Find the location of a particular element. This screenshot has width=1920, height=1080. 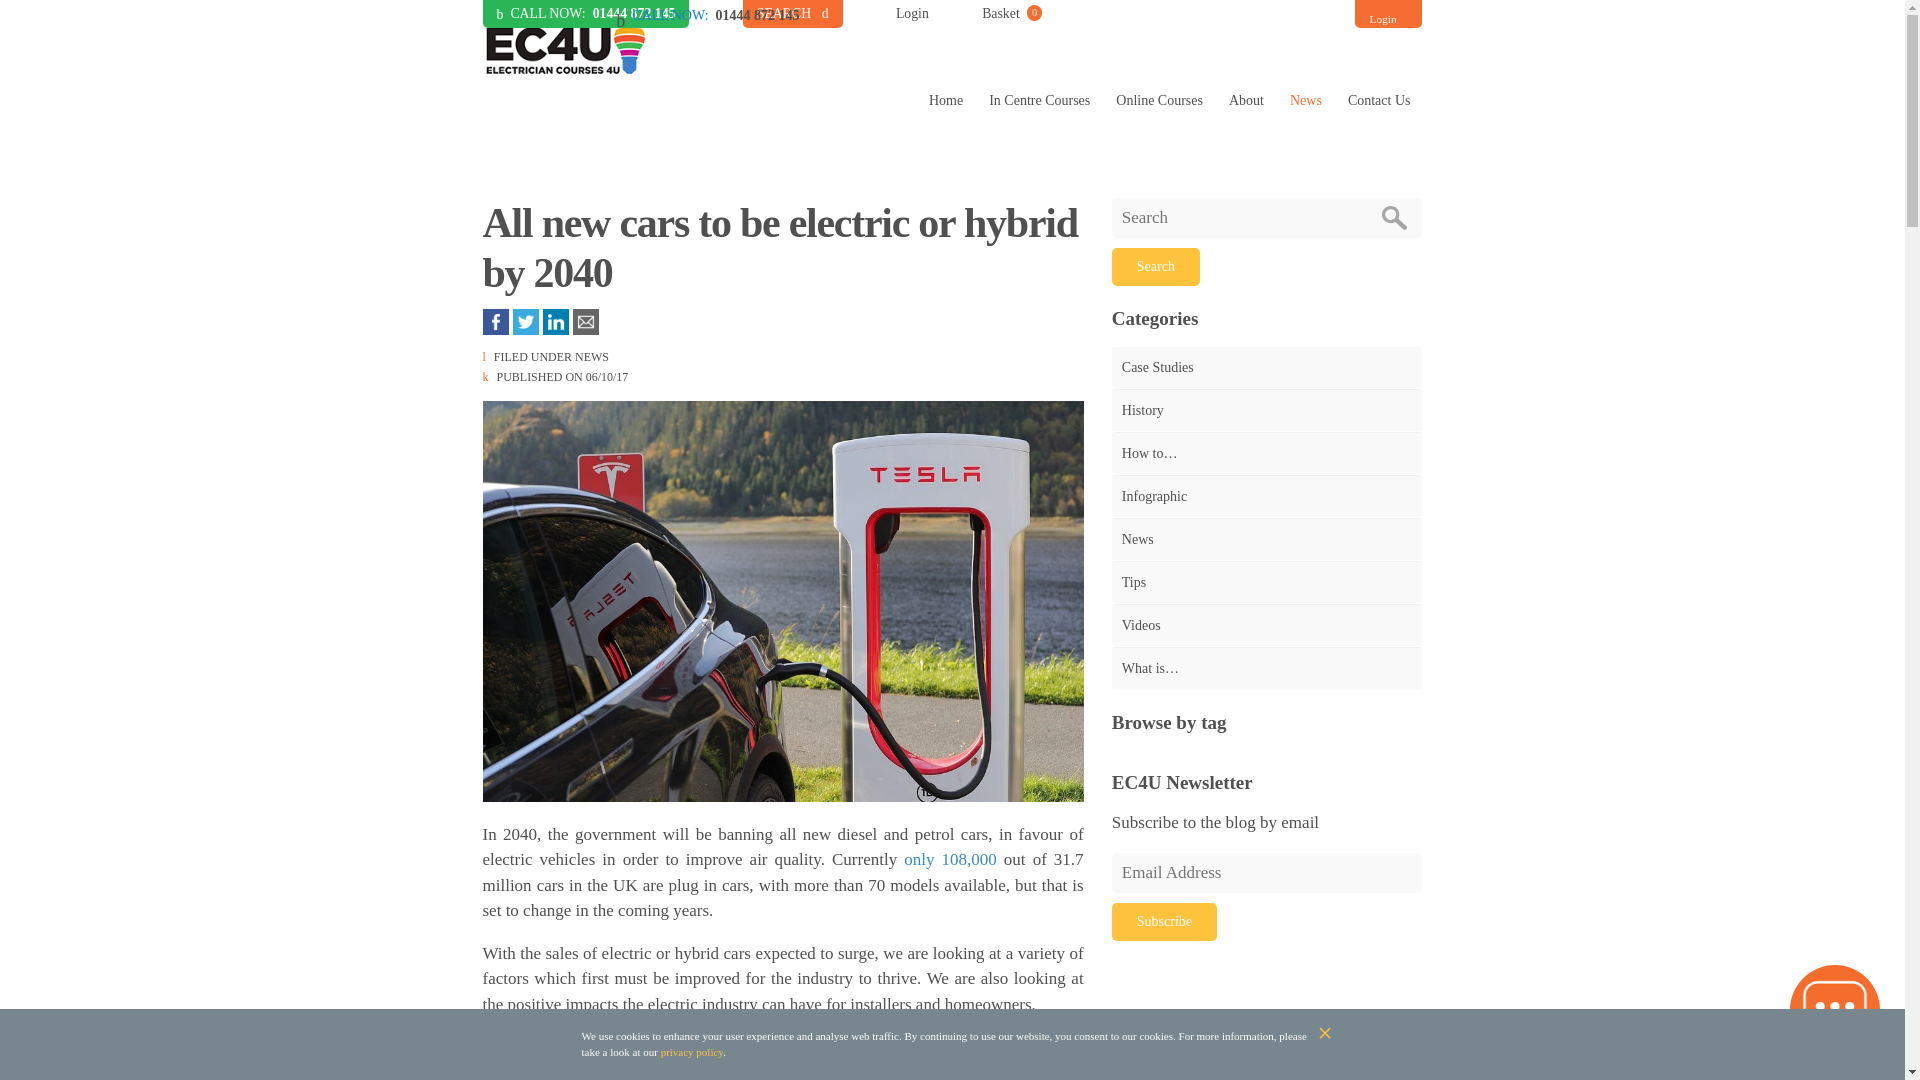

About is located at coordinates (1246, 100).